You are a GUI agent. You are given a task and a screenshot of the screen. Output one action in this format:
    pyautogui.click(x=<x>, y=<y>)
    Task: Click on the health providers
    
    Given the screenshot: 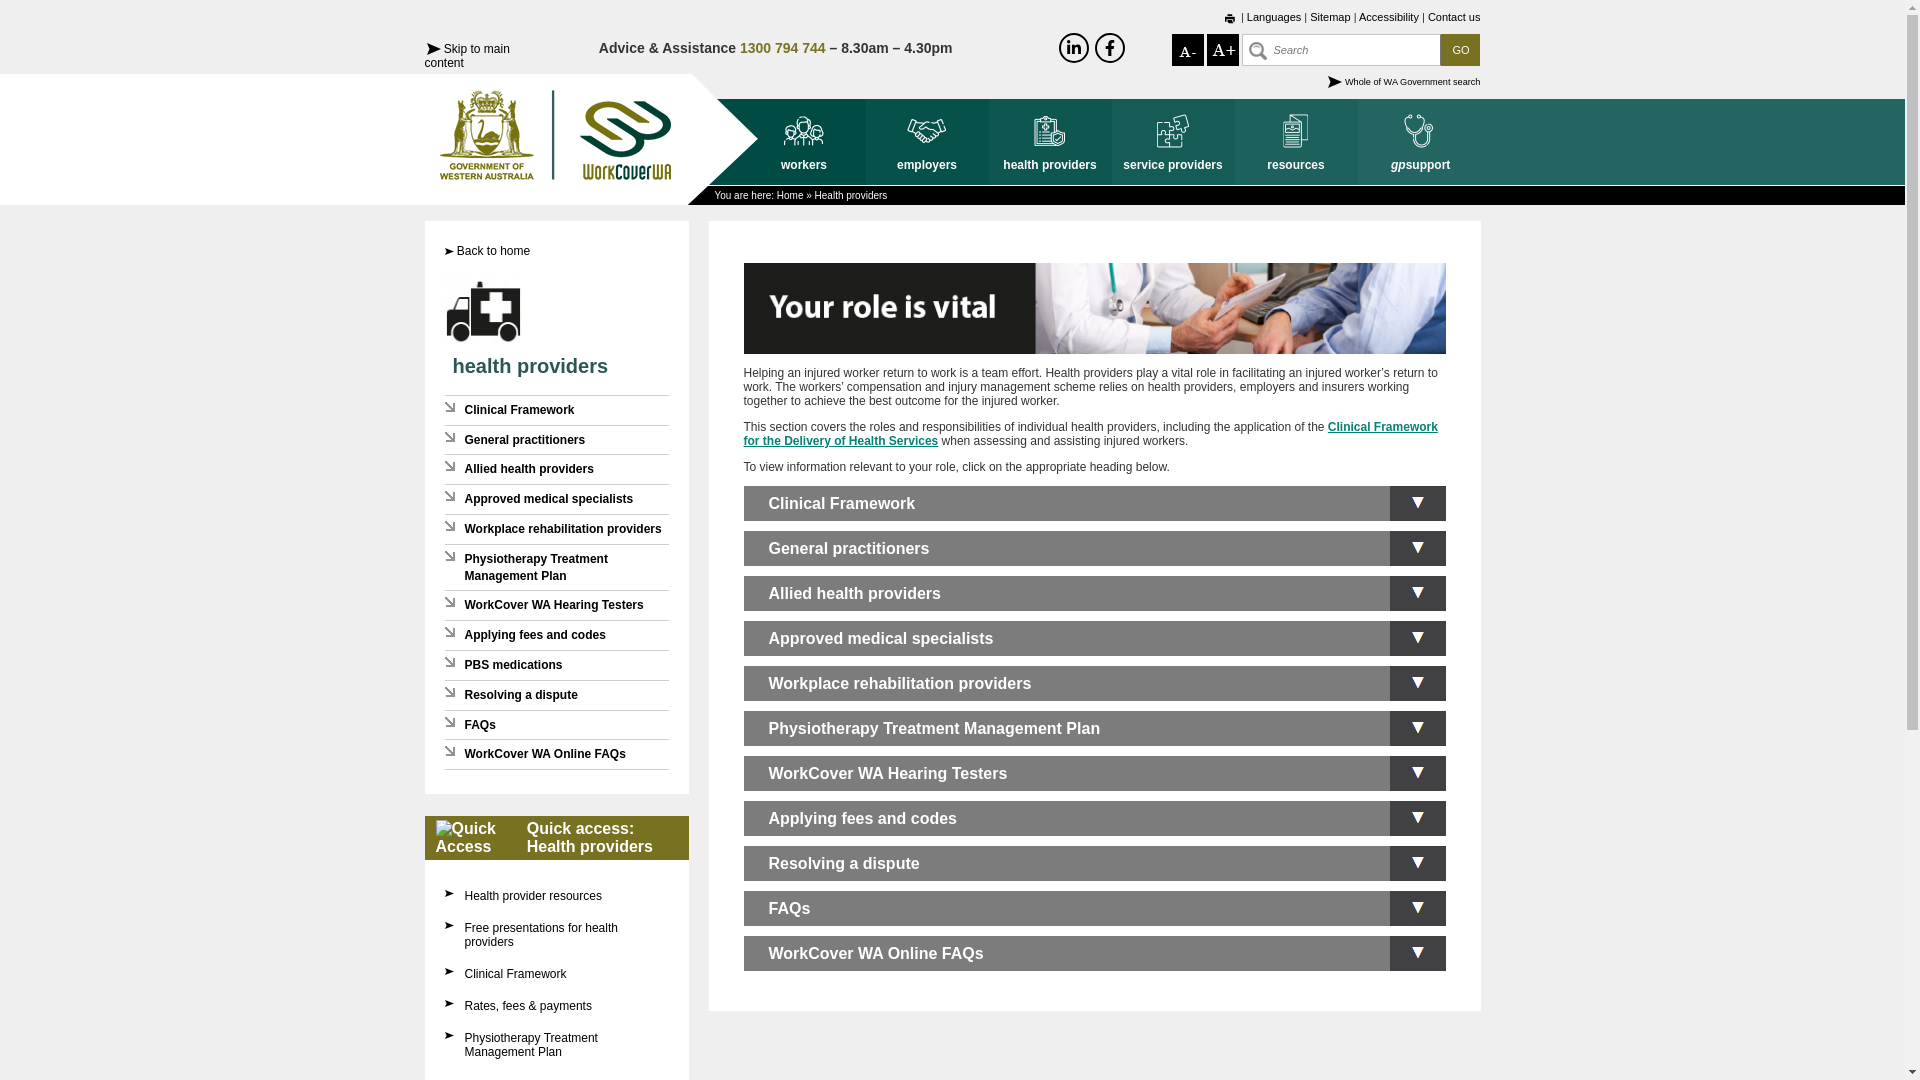 What is the action you would take?
    pyautogui.click(x=530, y=366)
    